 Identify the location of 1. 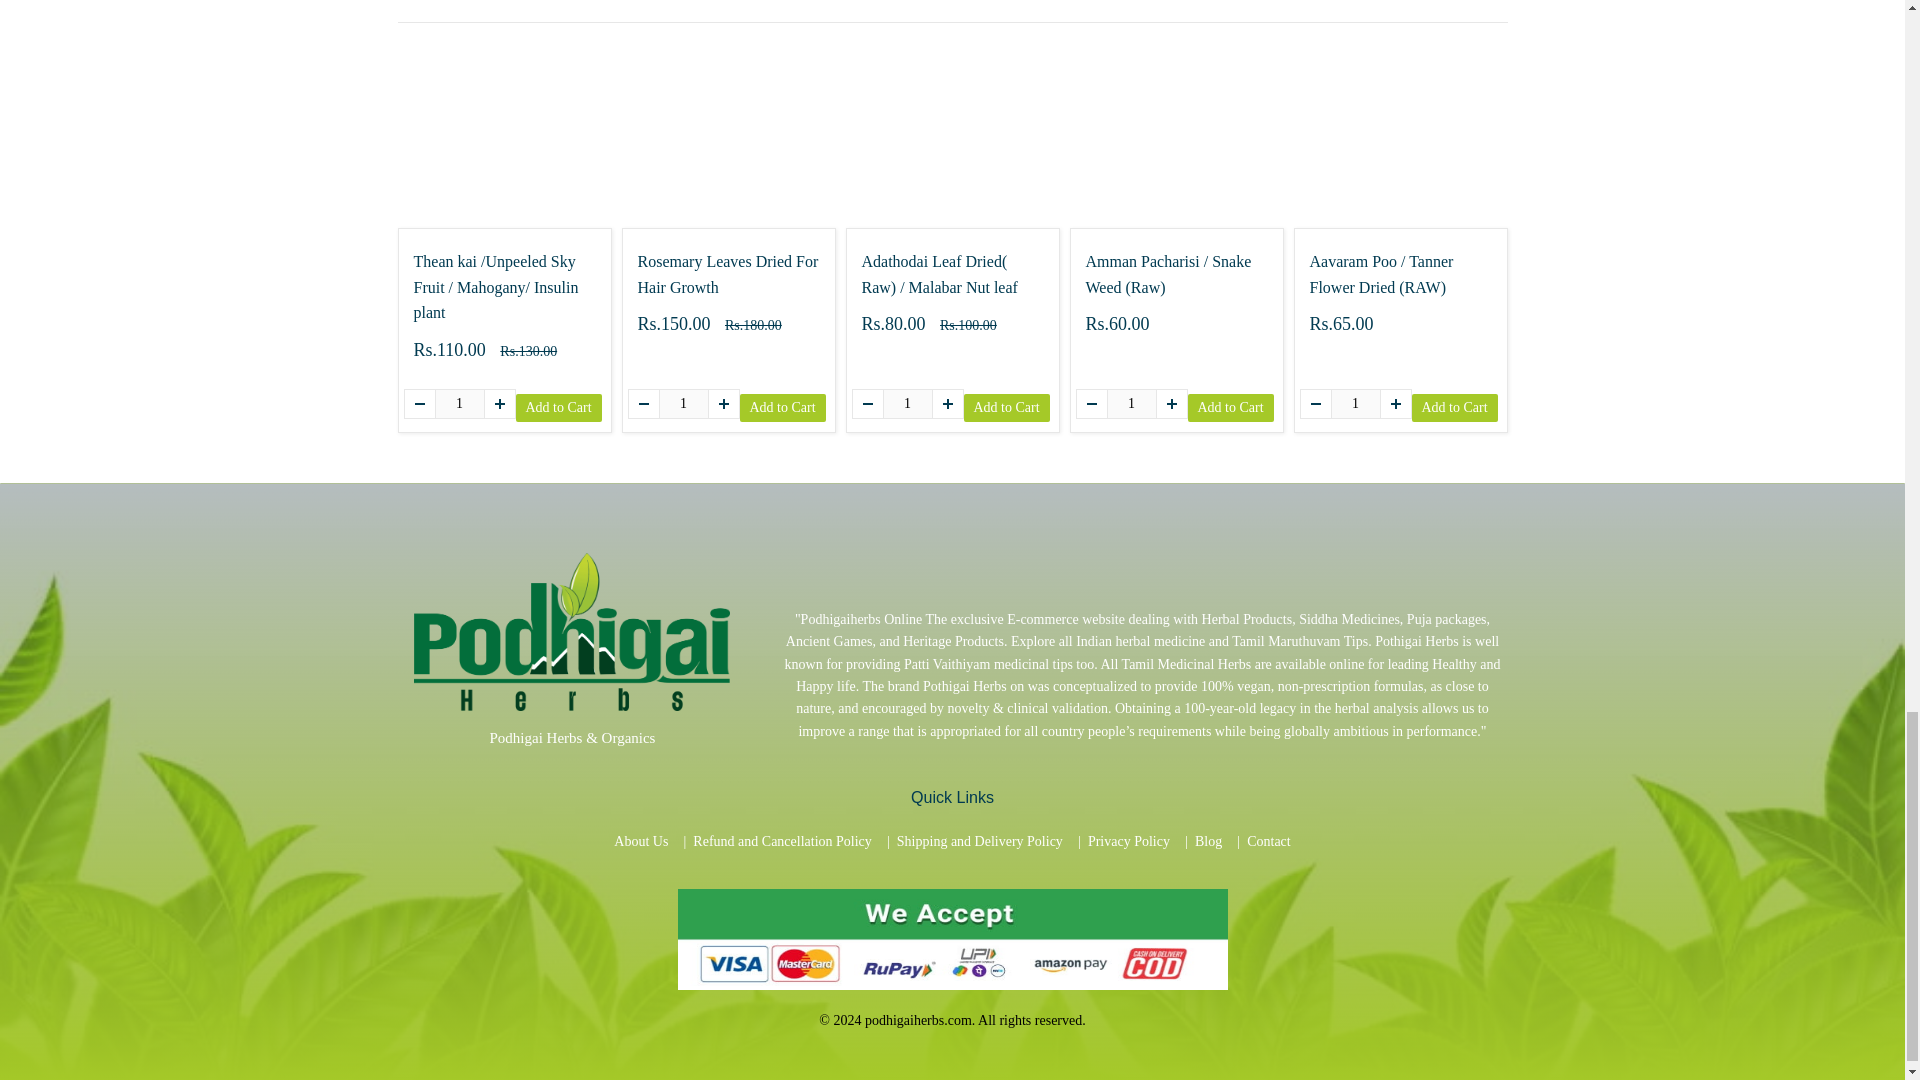
(906, 403).